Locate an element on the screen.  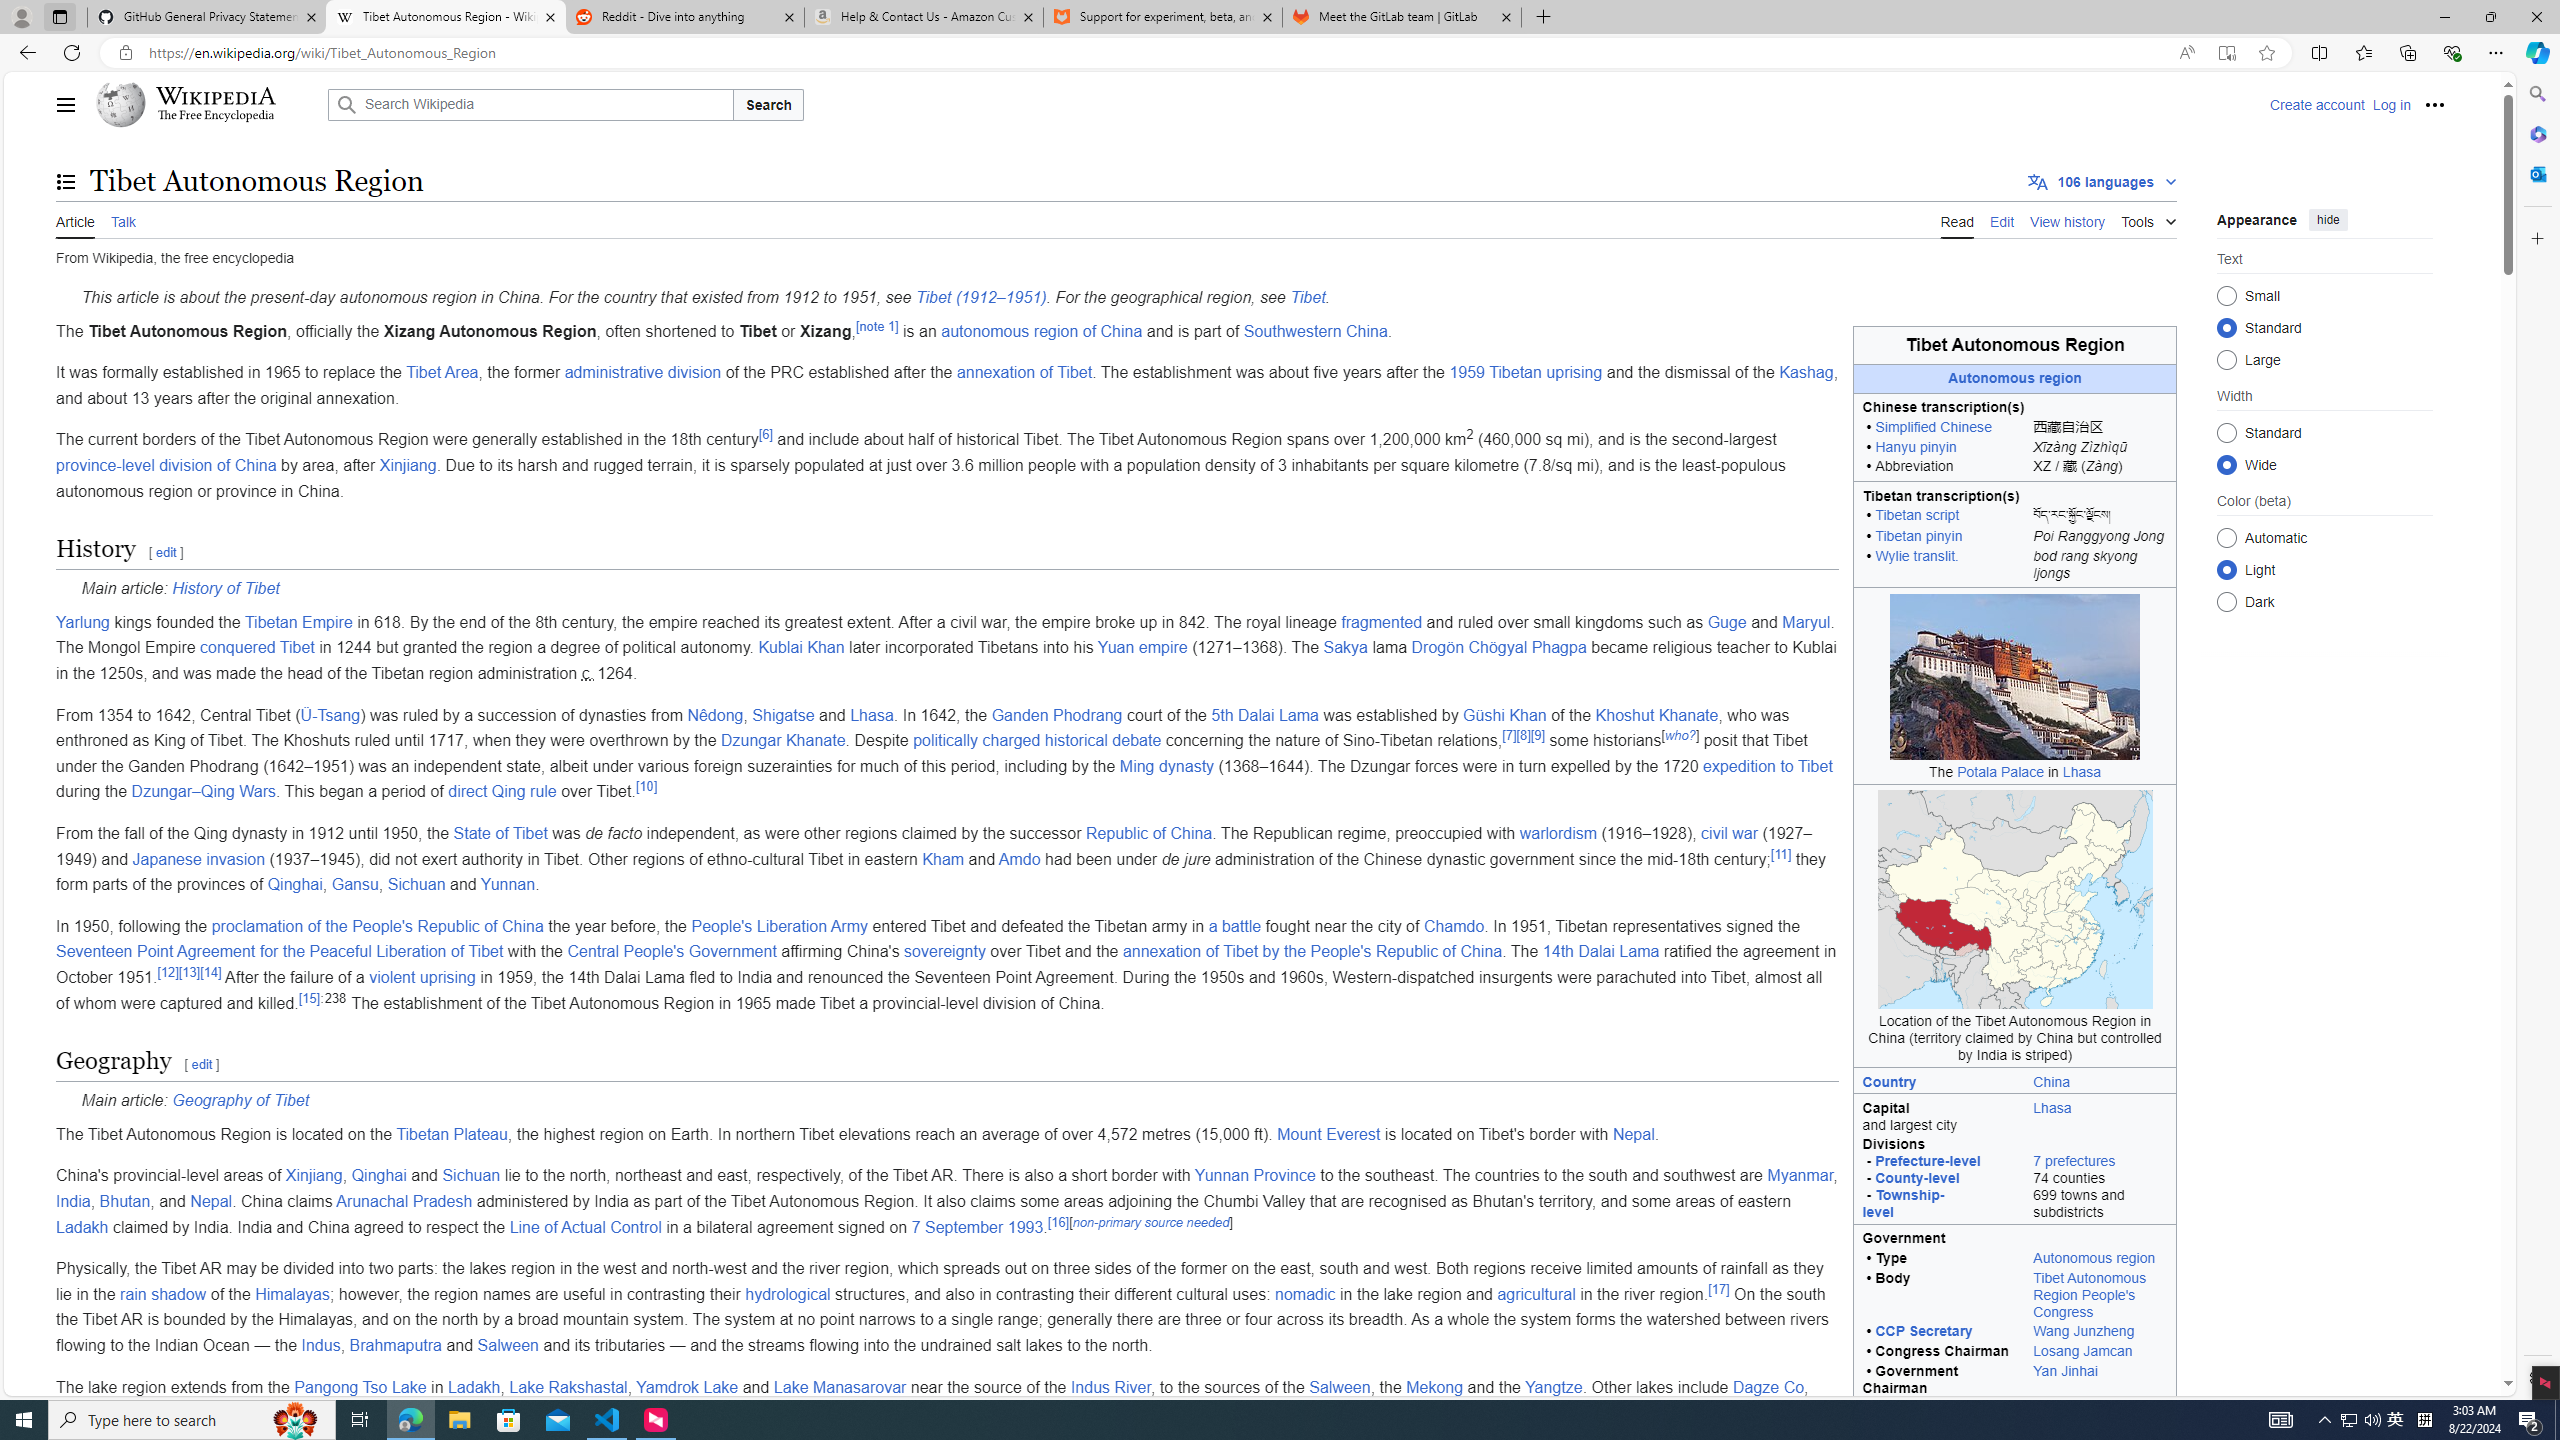
[9] is located at coordinates (1538, 735).